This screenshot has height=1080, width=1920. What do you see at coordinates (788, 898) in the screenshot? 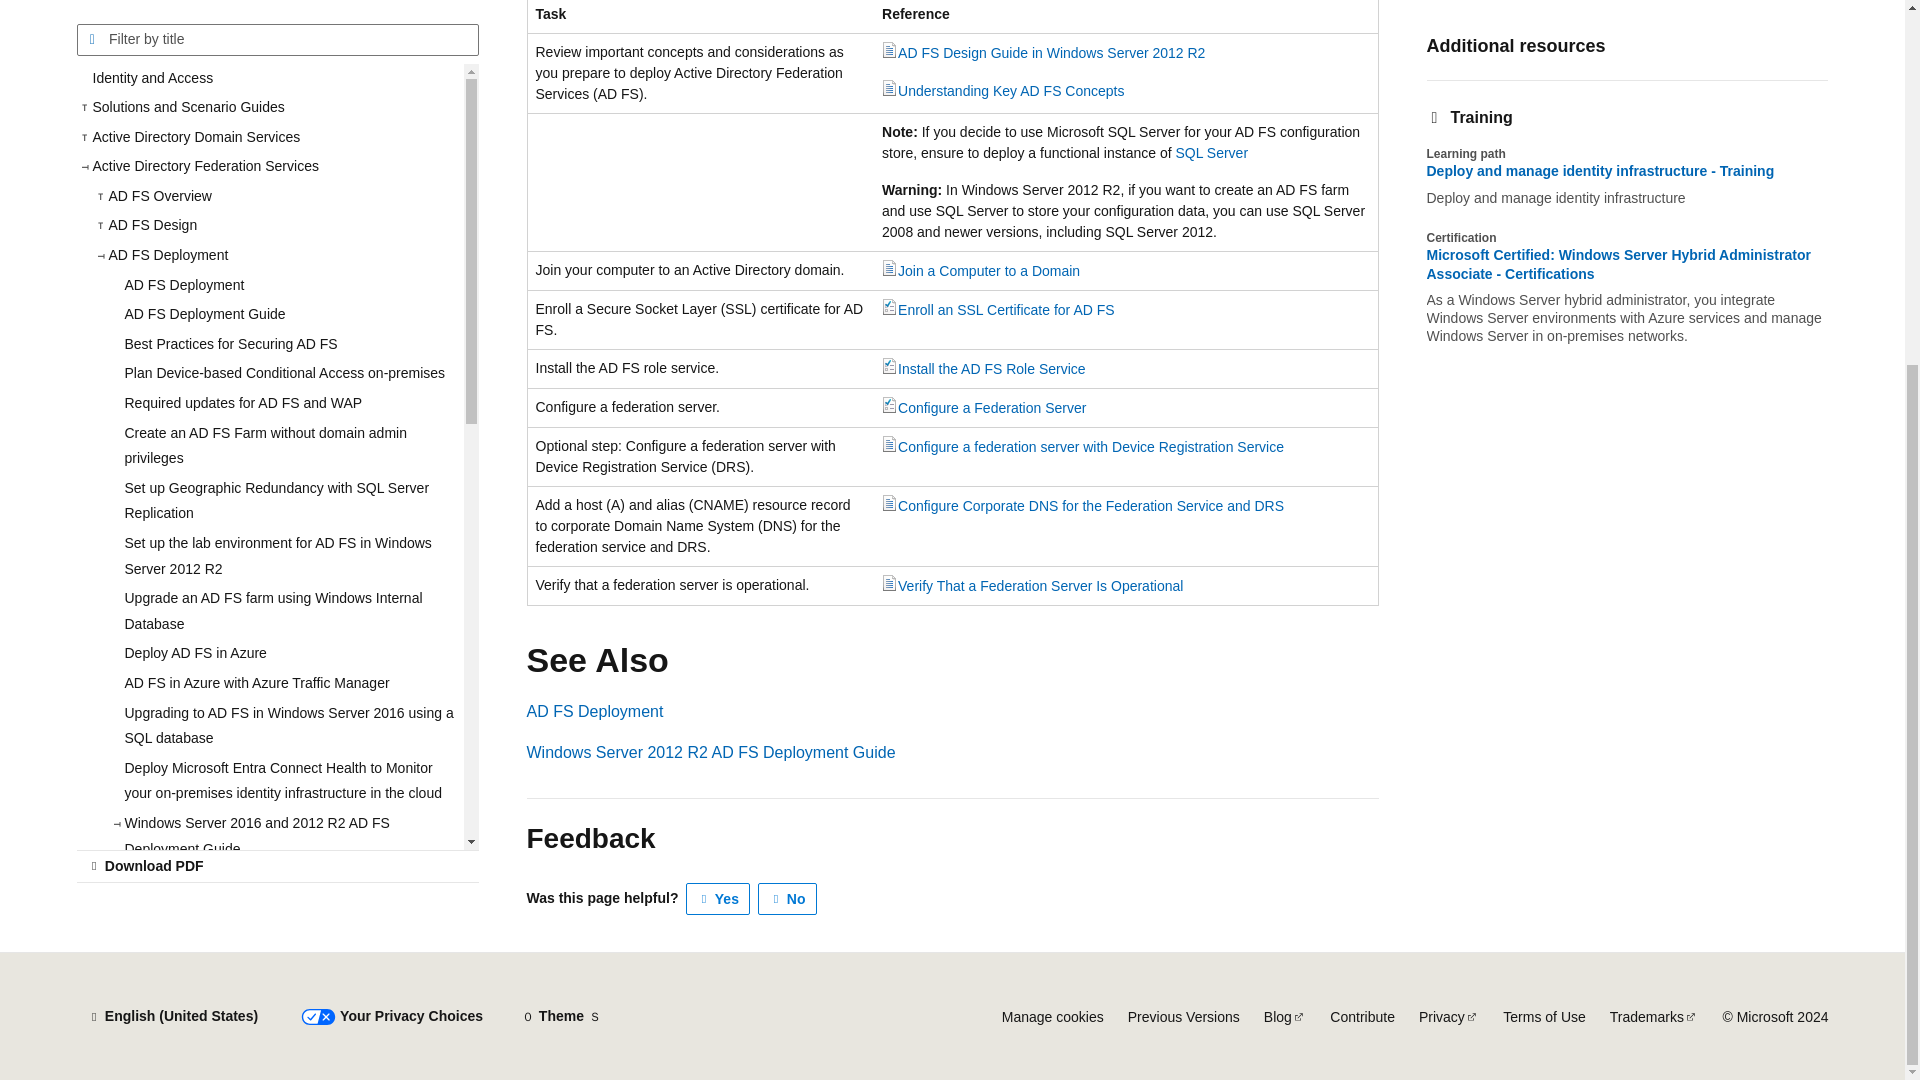
I see `This article is not helpful` at bounding box center [788, 898].